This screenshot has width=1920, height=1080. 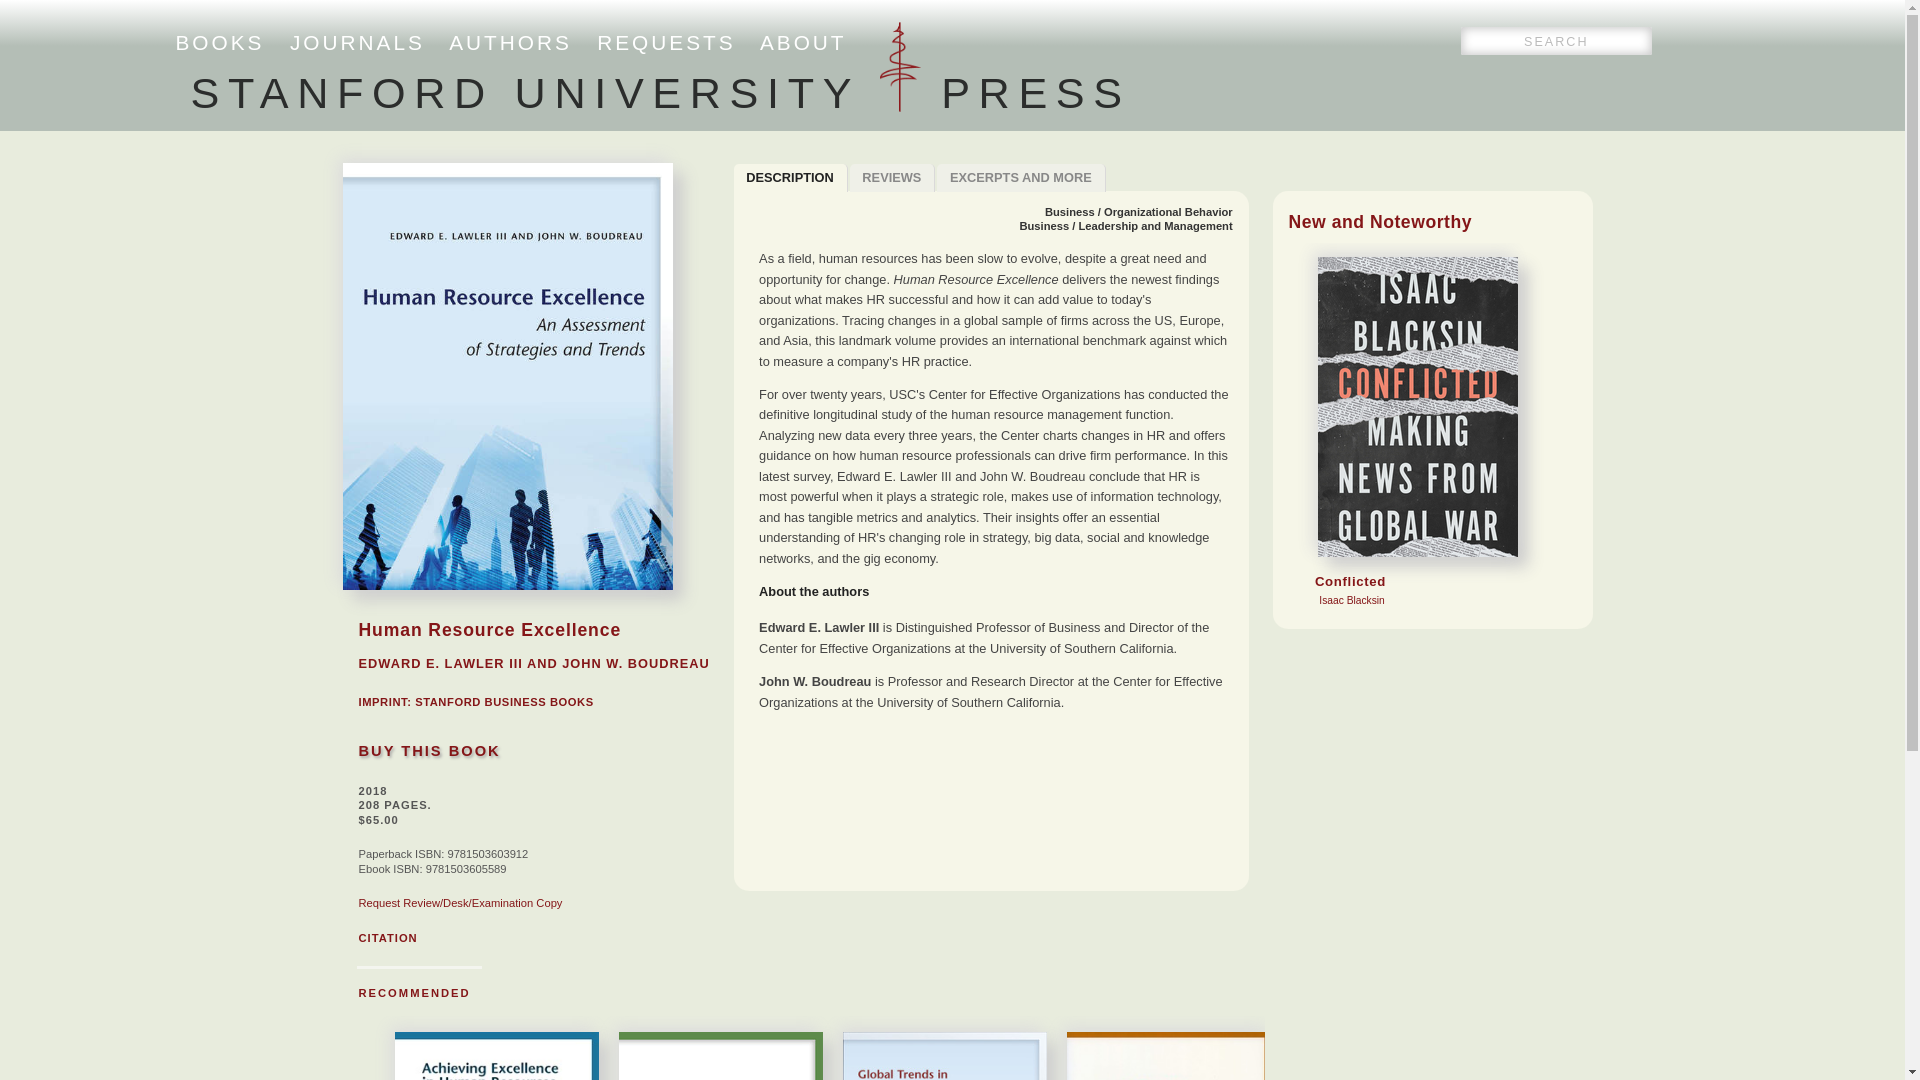 What do you see at coordinates (790, 178) in the screenshot?
I see `STANFORD UNIVERSITY PRESS` at bounding box center [790, 178].